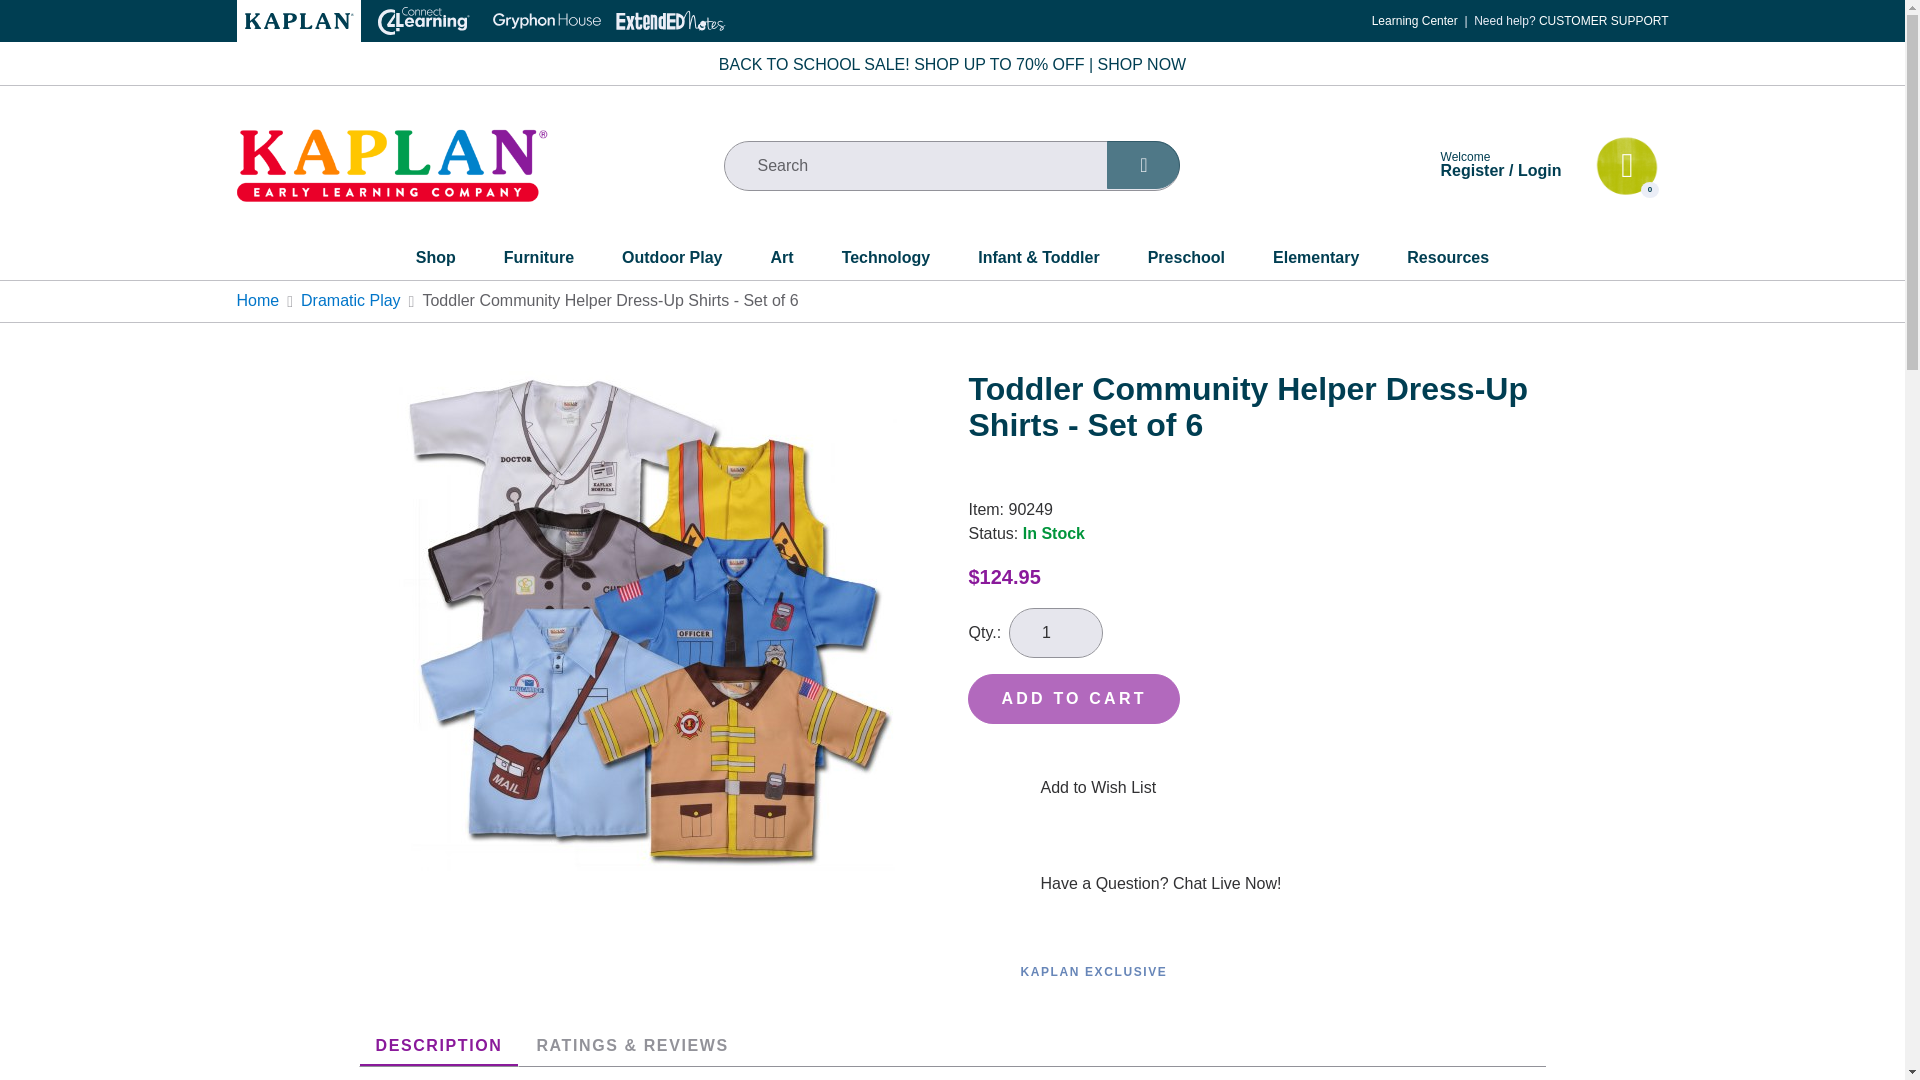  I want to click on 0, so click(1626, 166).